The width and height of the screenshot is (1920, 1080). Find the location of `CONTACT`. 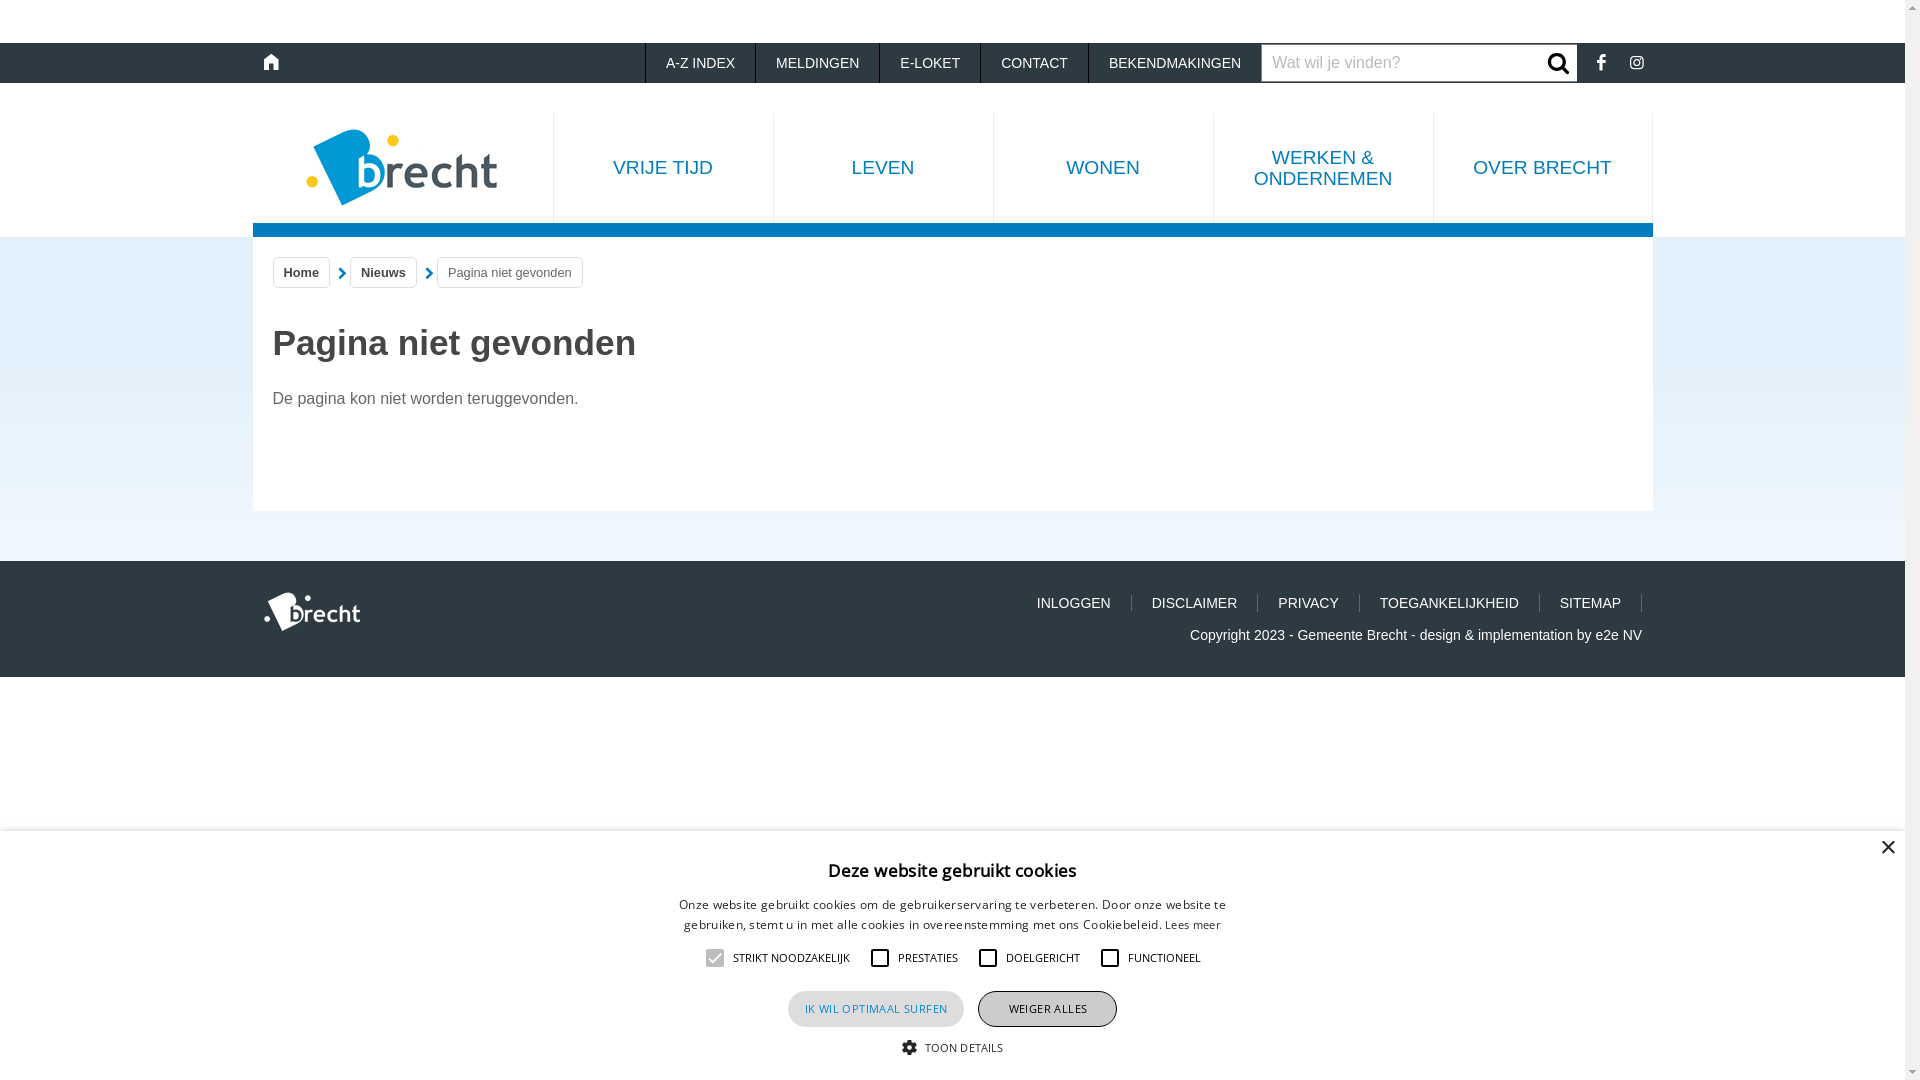

CONTACT is located at coordinates (1034, 63).